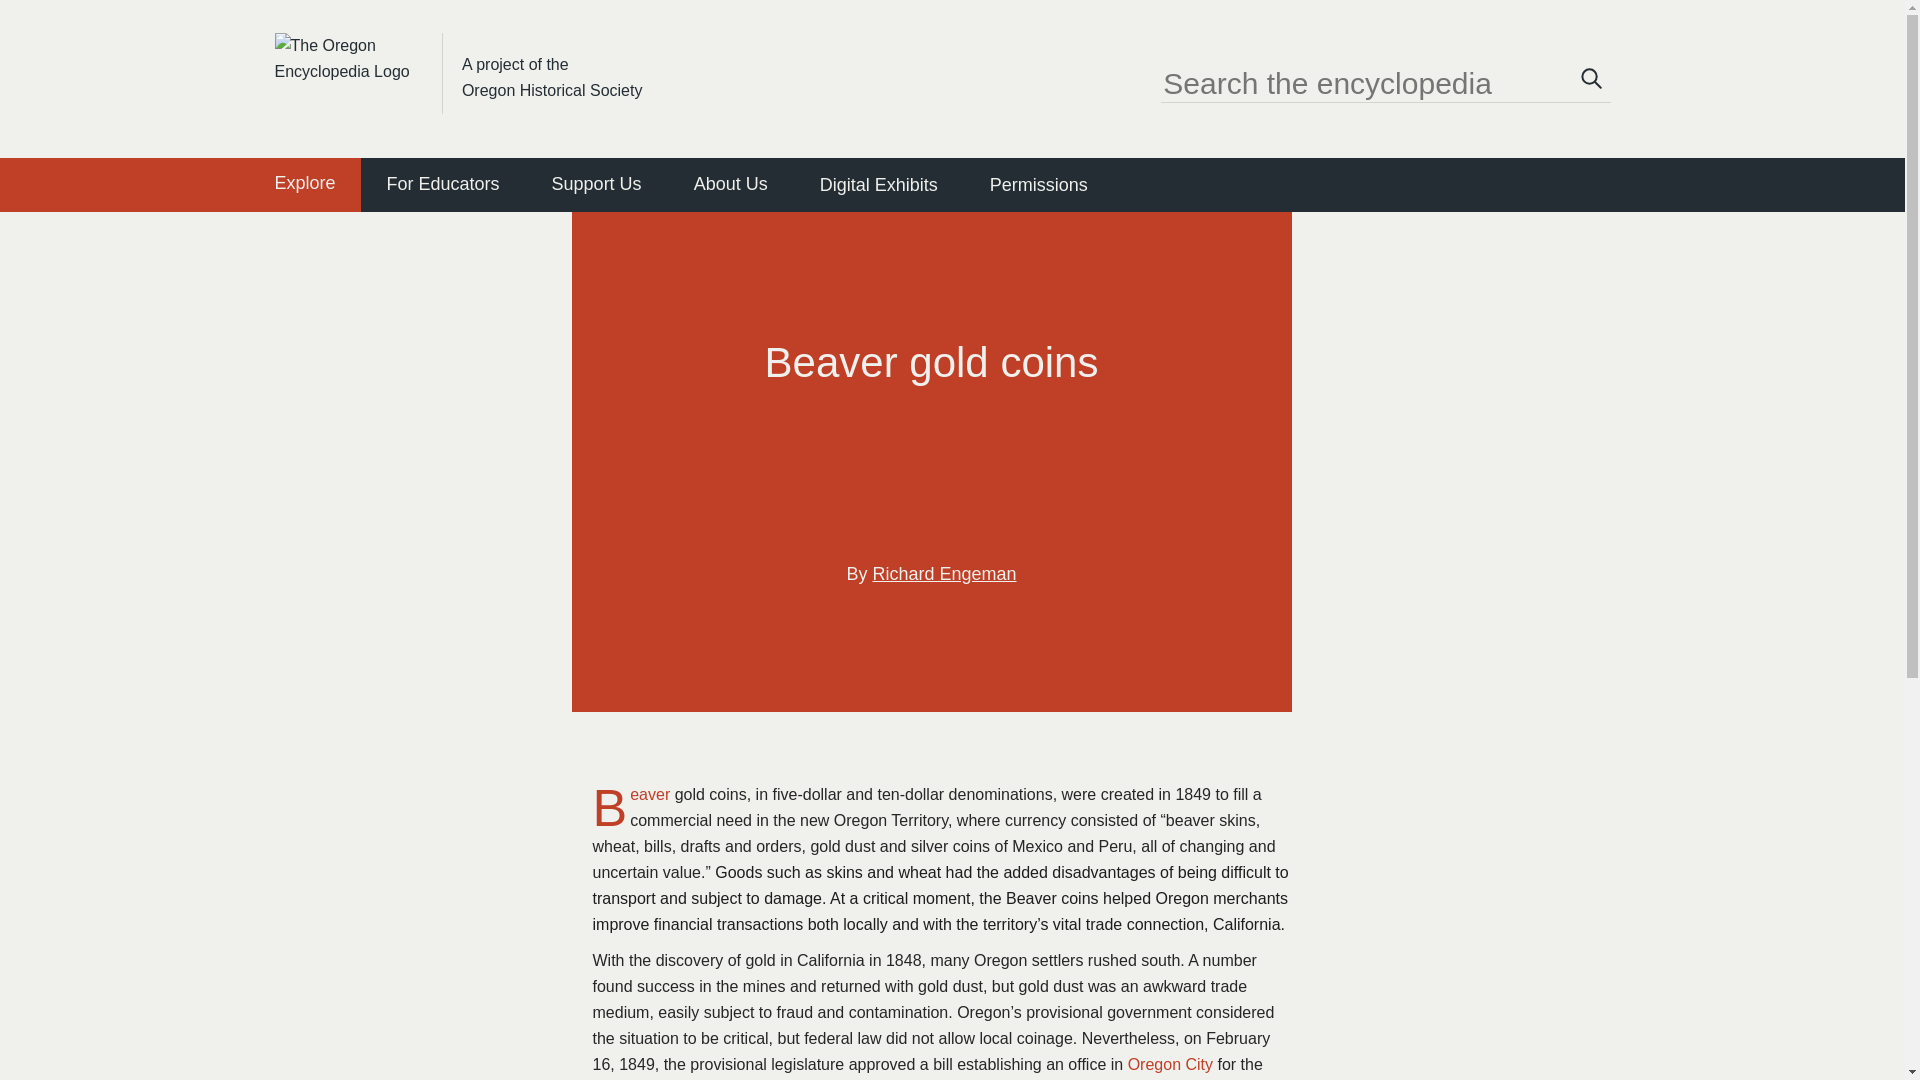 The height and width of the screenshot is (1080, 1920). I want to click on Support Us, so click(596, 183).